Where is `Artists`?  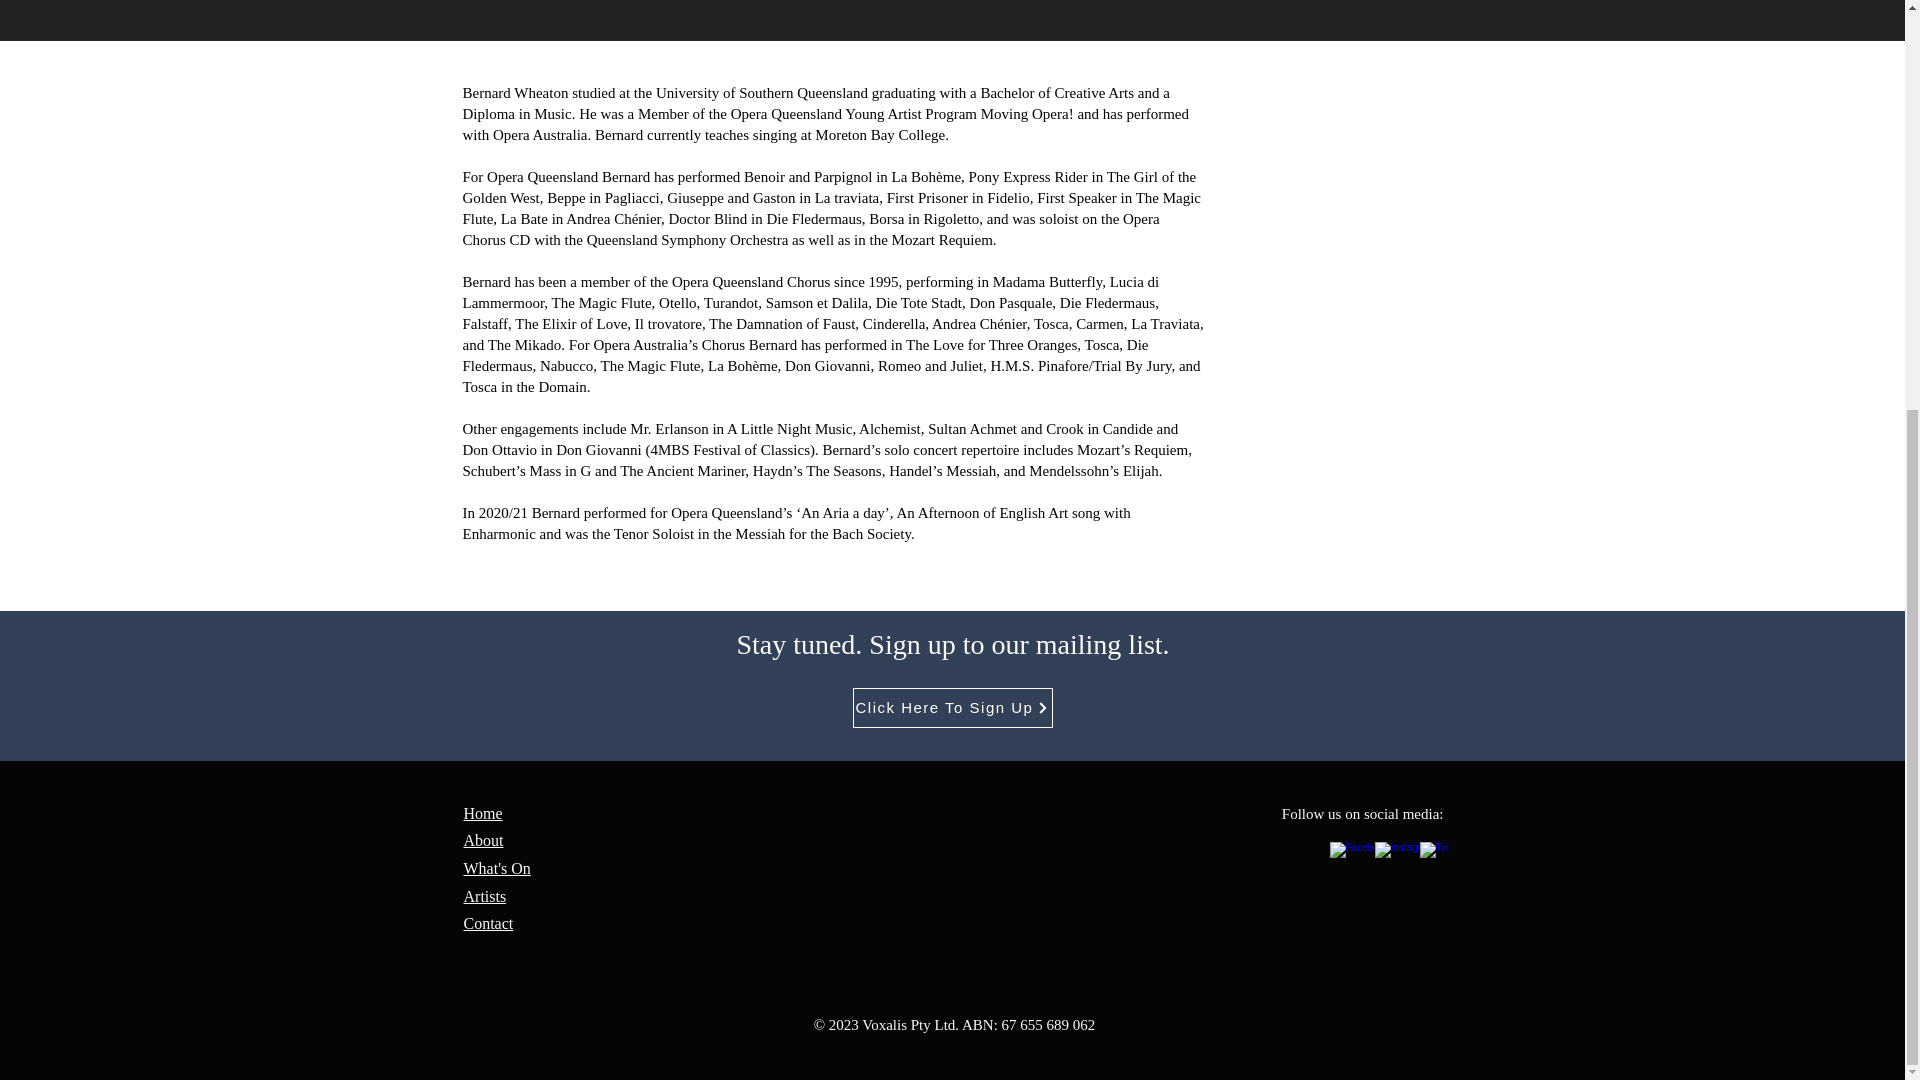
Artists is located at coordinates (485, 896).